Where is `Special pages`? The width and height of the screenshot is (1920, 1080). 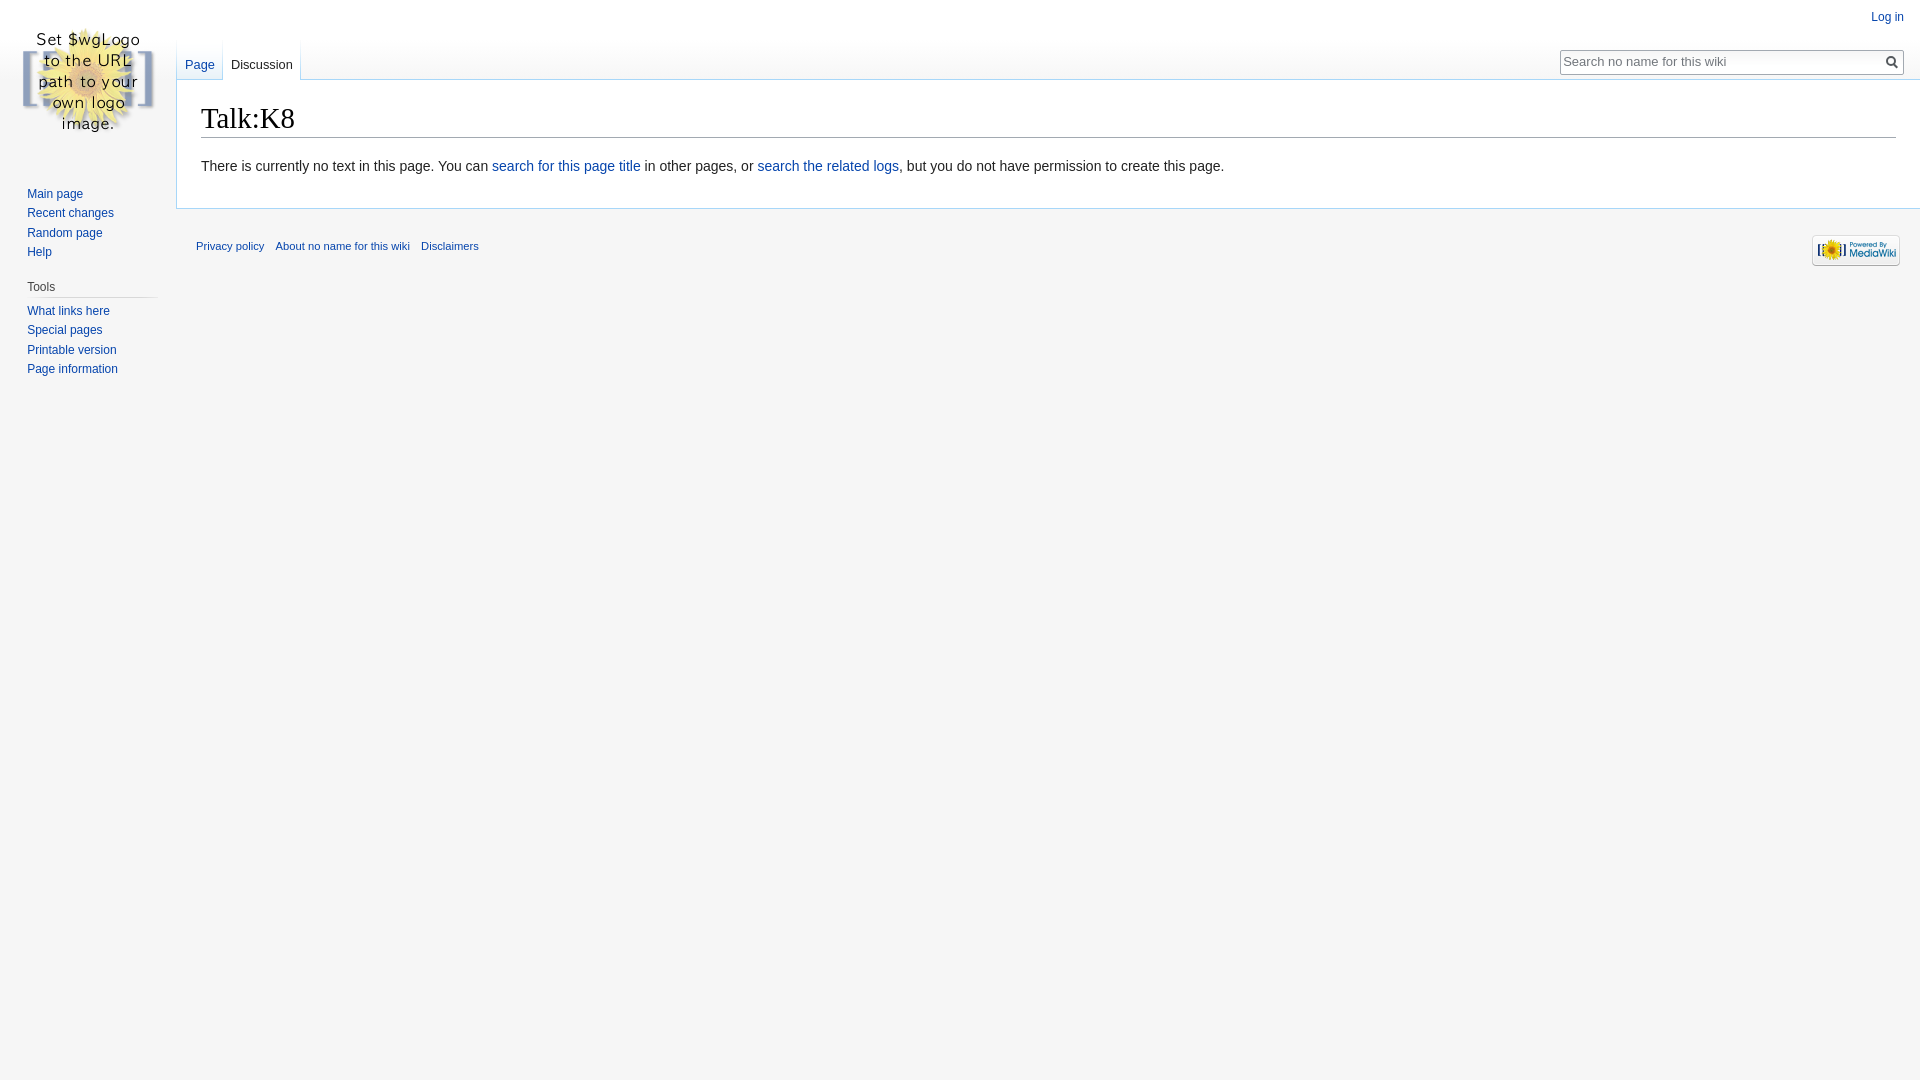 Special pages is located at coordinates (64, 330).